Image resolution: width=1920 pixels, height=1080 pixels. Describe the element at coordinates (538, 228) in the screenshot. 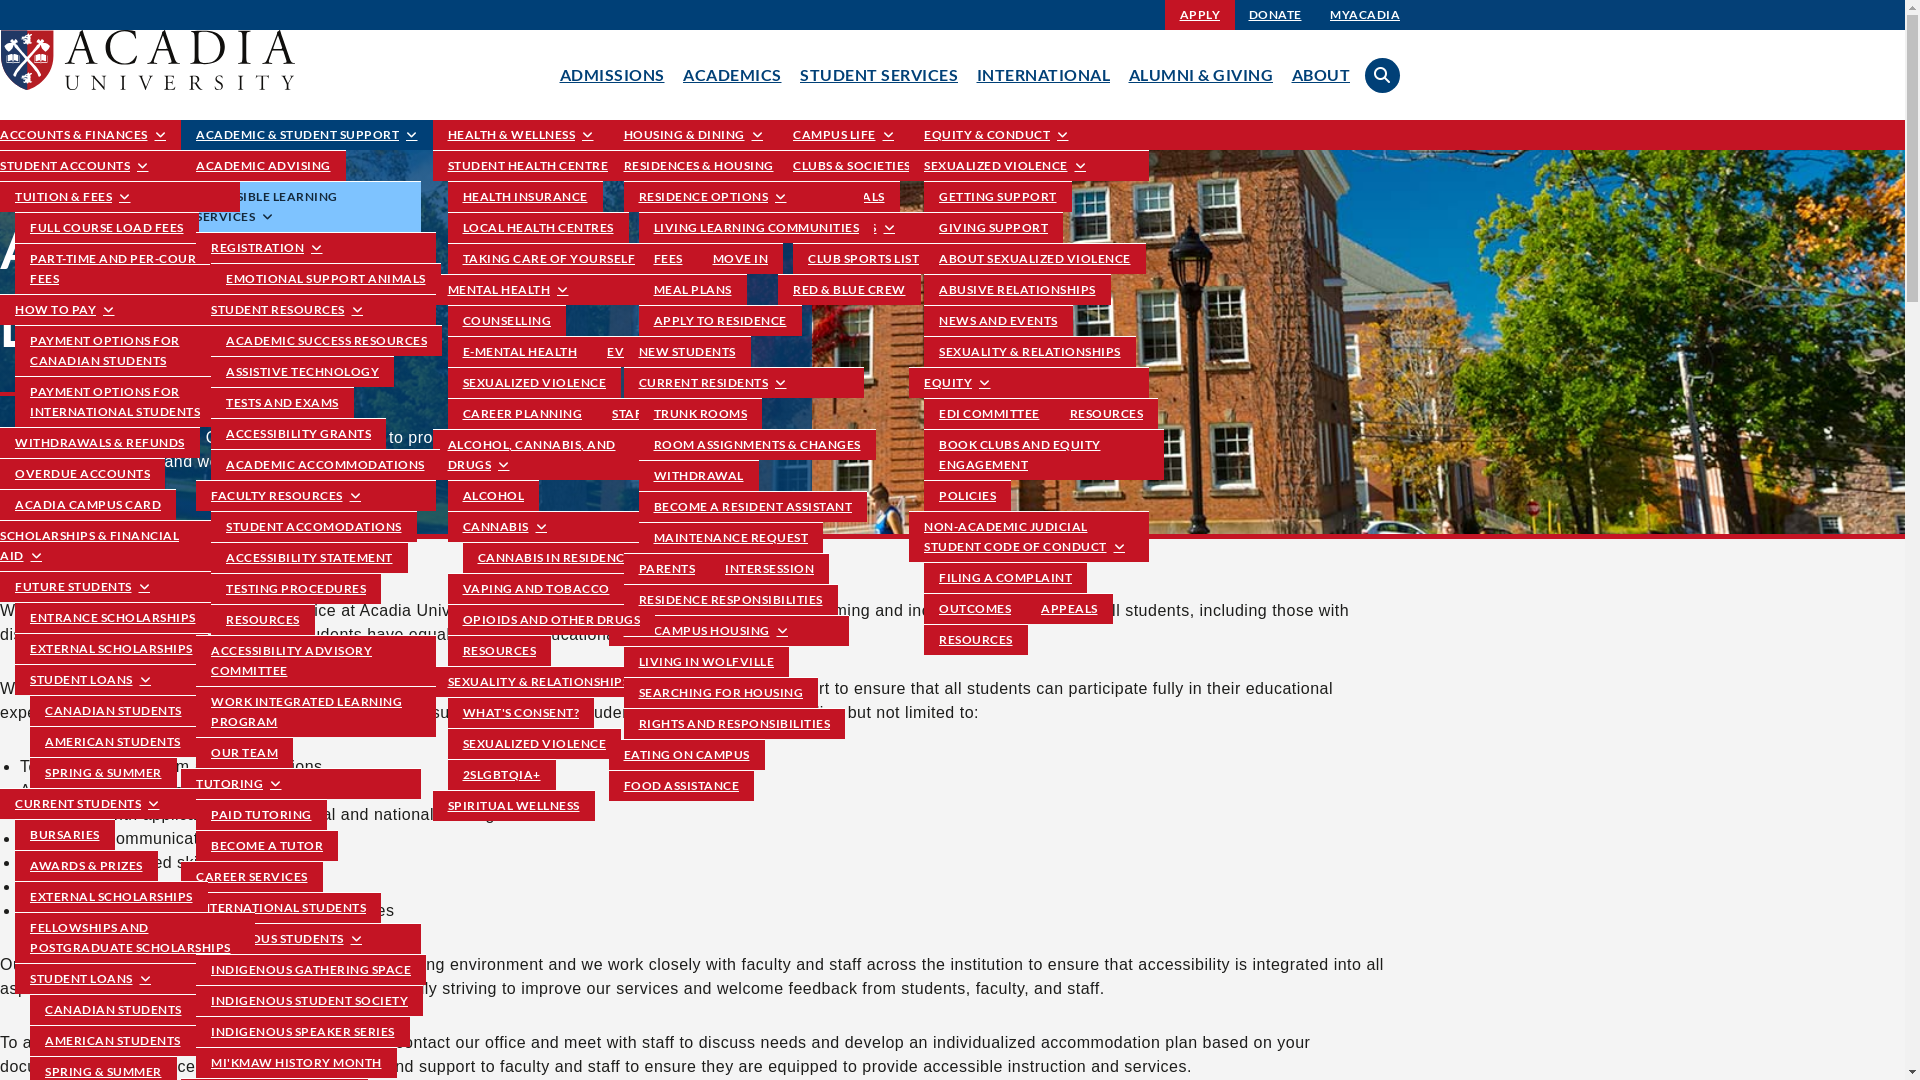

I see `LOCAL HEALTH CENTRES` at that location.